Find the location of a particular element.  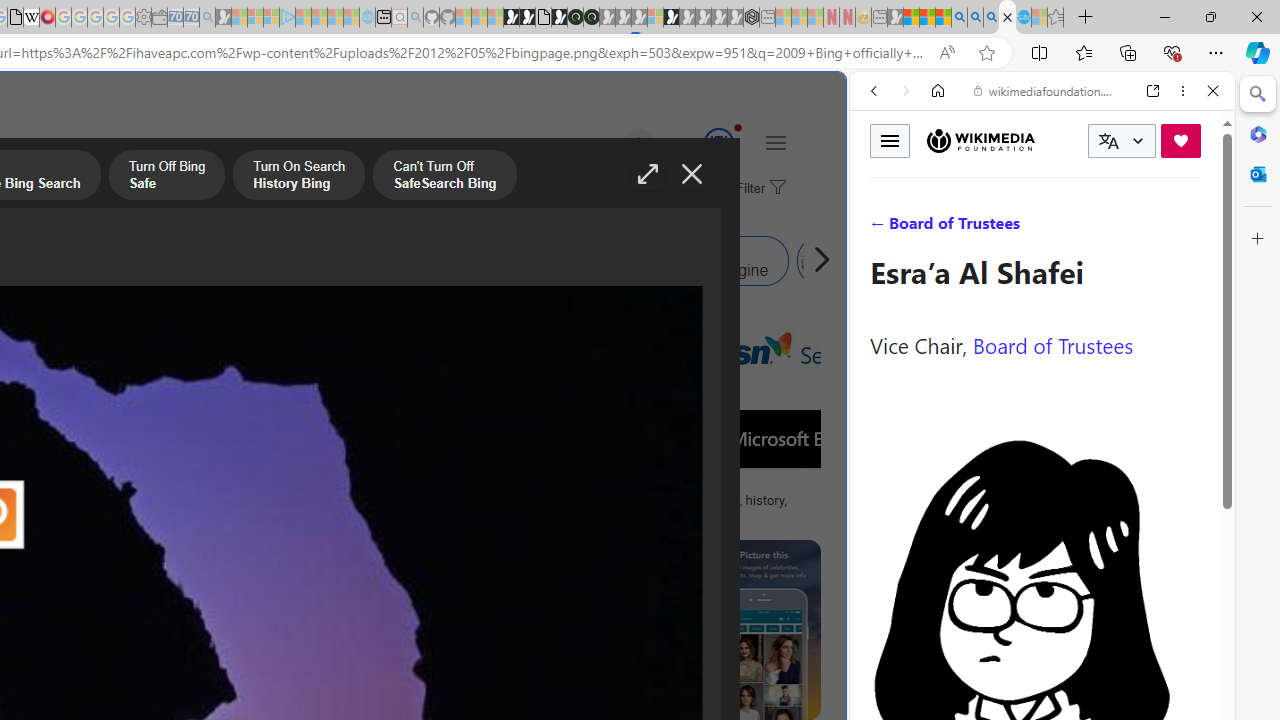

Bing AI - Search is located at coordinates (959, 18).